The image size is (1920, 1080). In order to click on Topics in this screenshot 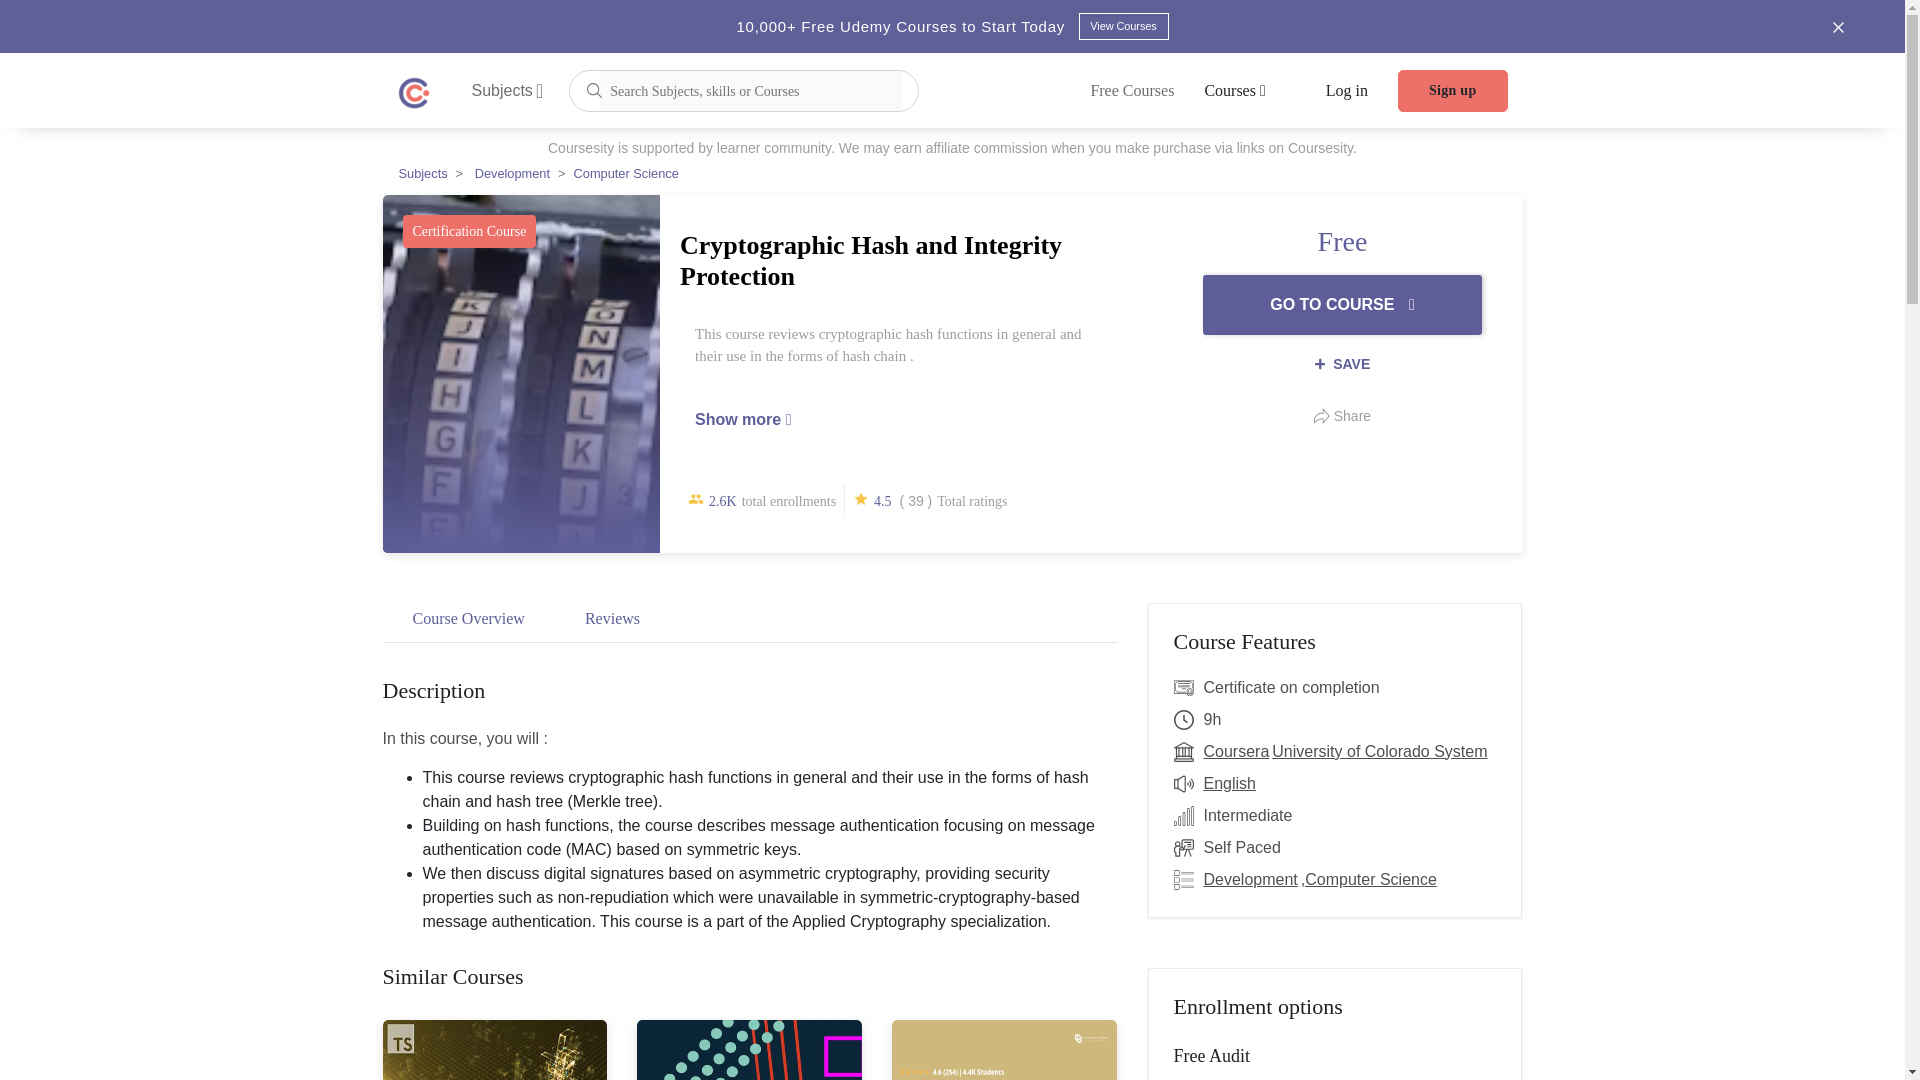, I will do `click(1188, 880)`.